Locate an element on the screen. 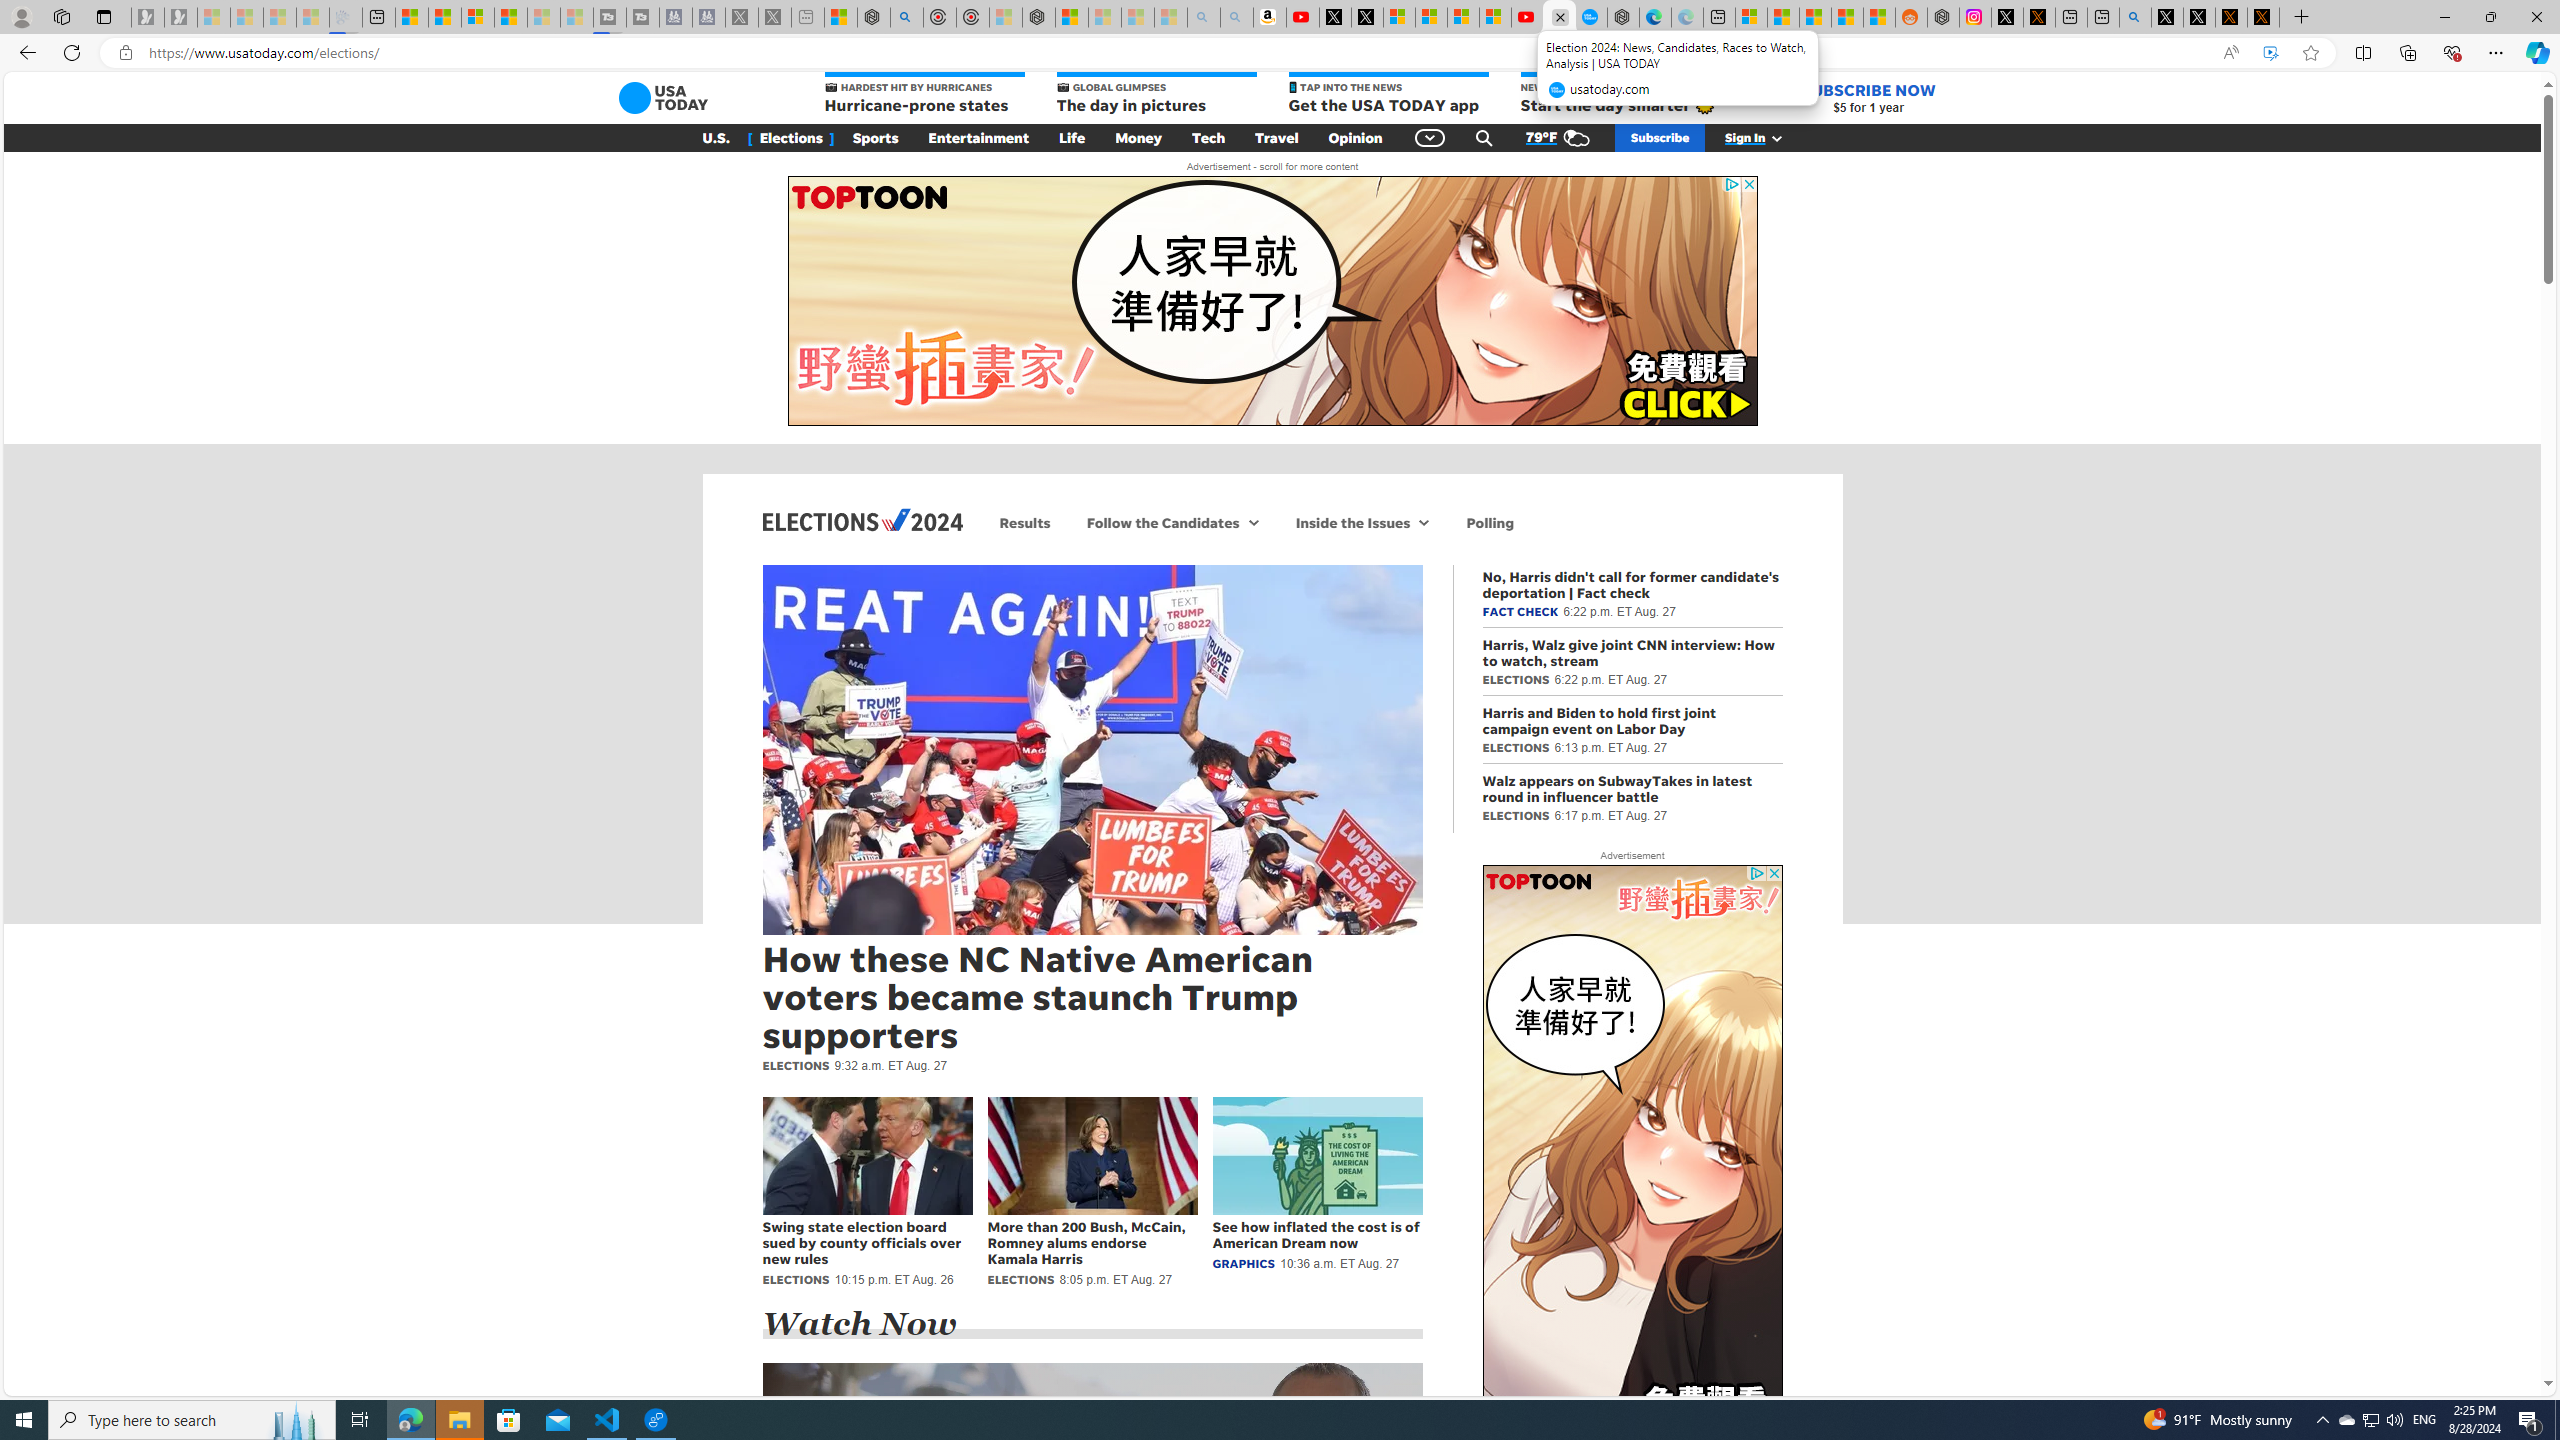  X - Sleeping is located at coordinates (774, 17).